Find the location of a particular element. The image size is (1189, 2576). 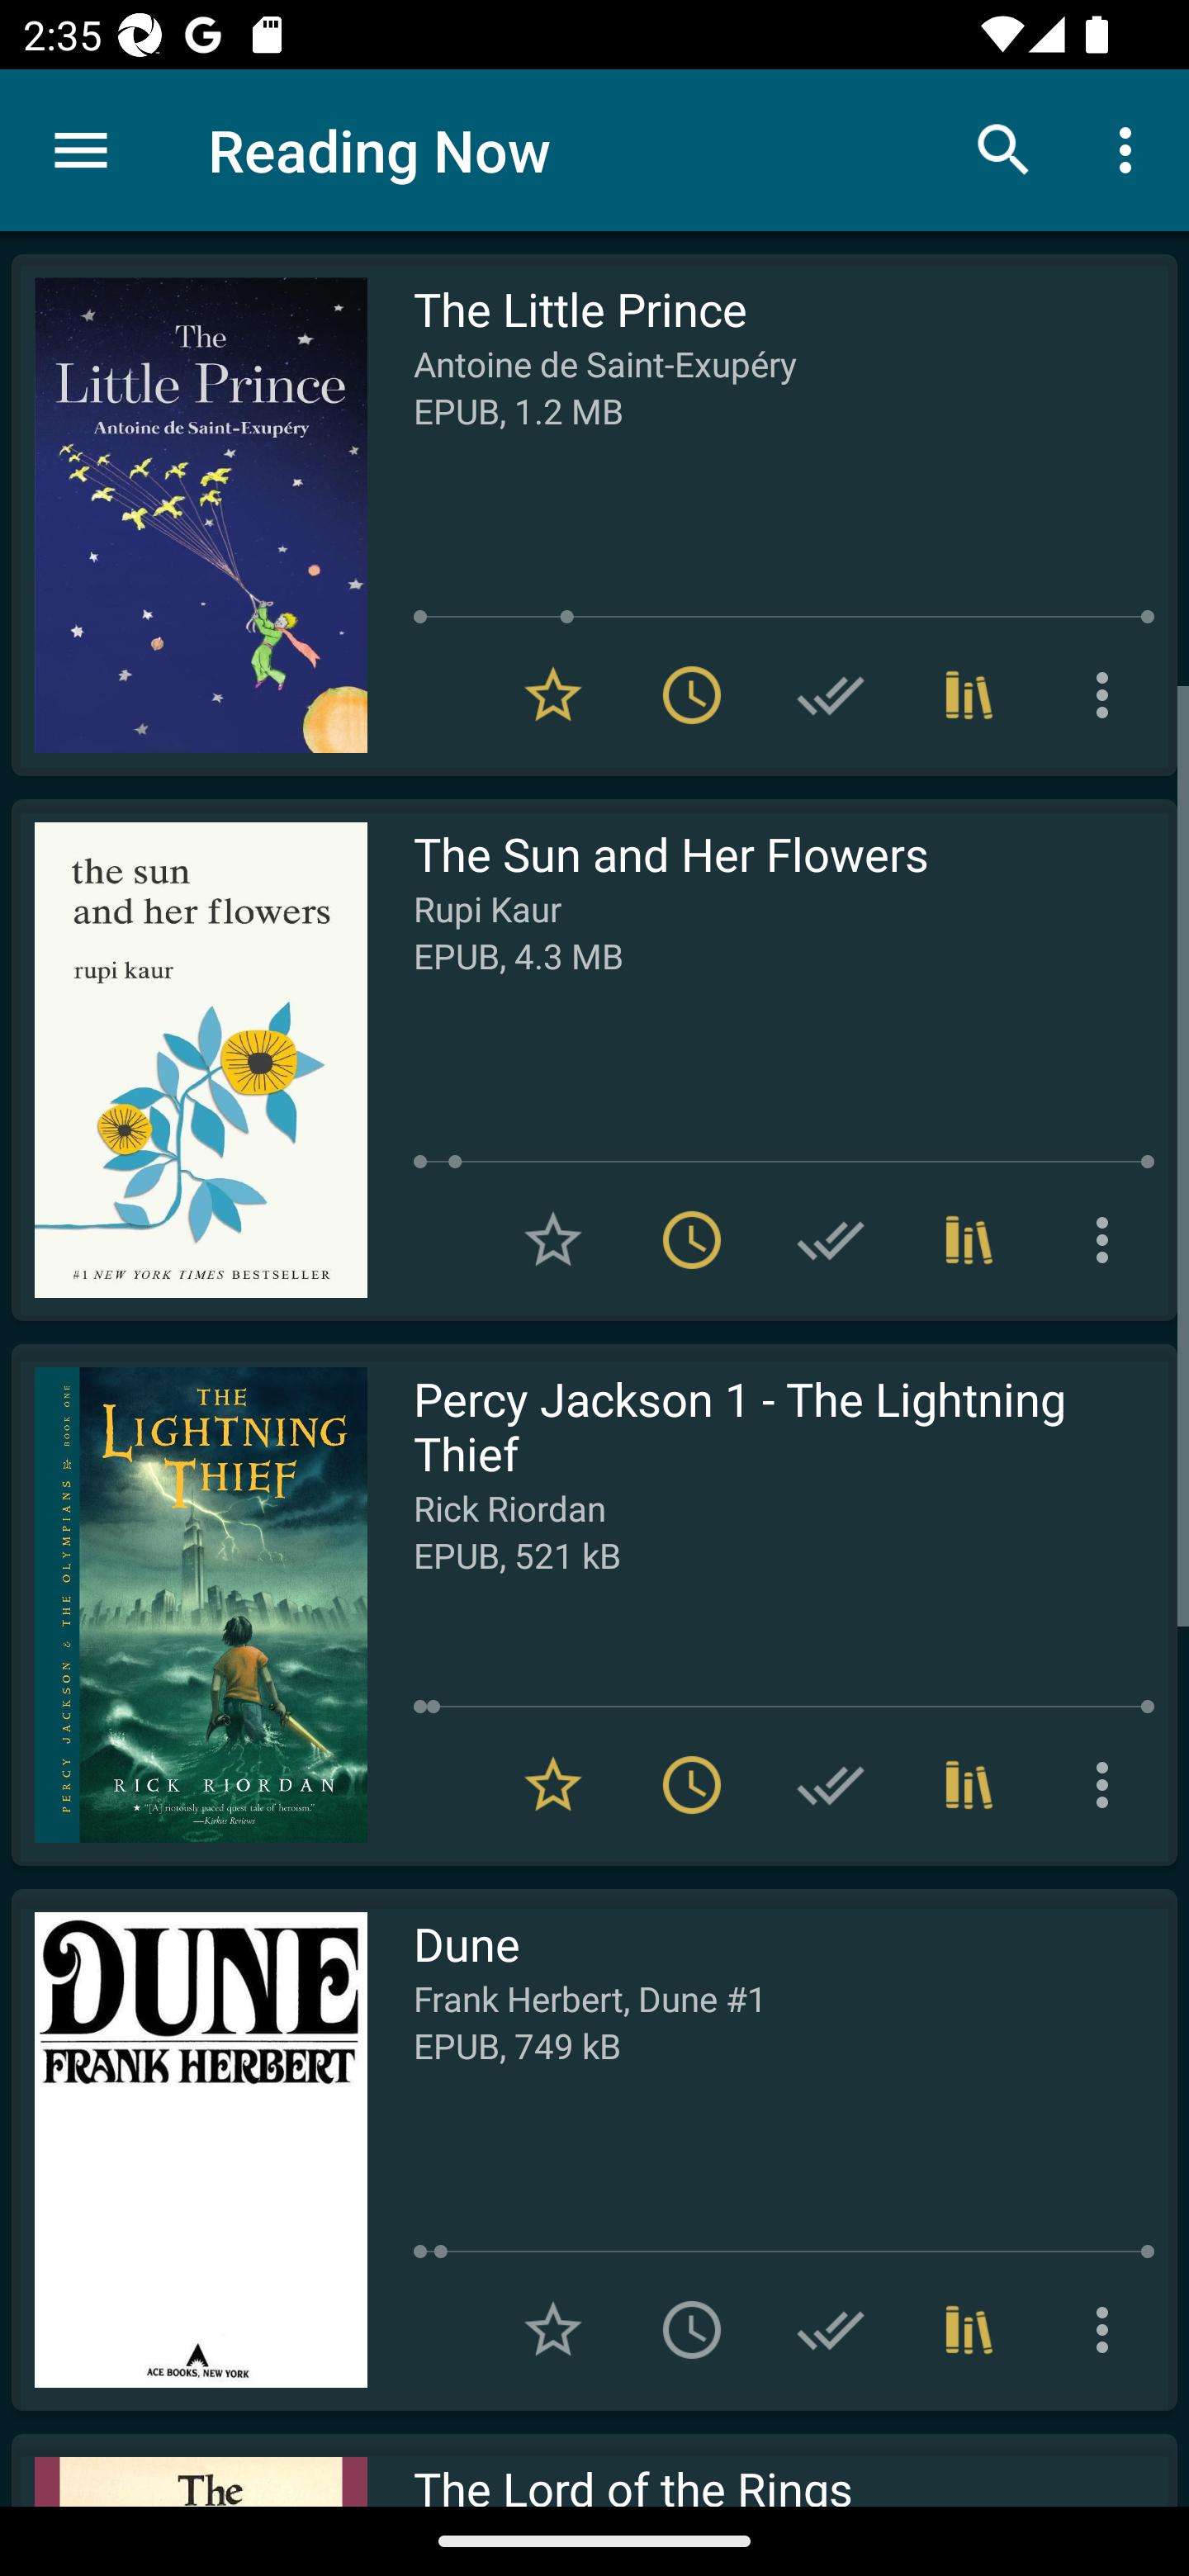

Remove from To read is located at coordinates (692, 695).